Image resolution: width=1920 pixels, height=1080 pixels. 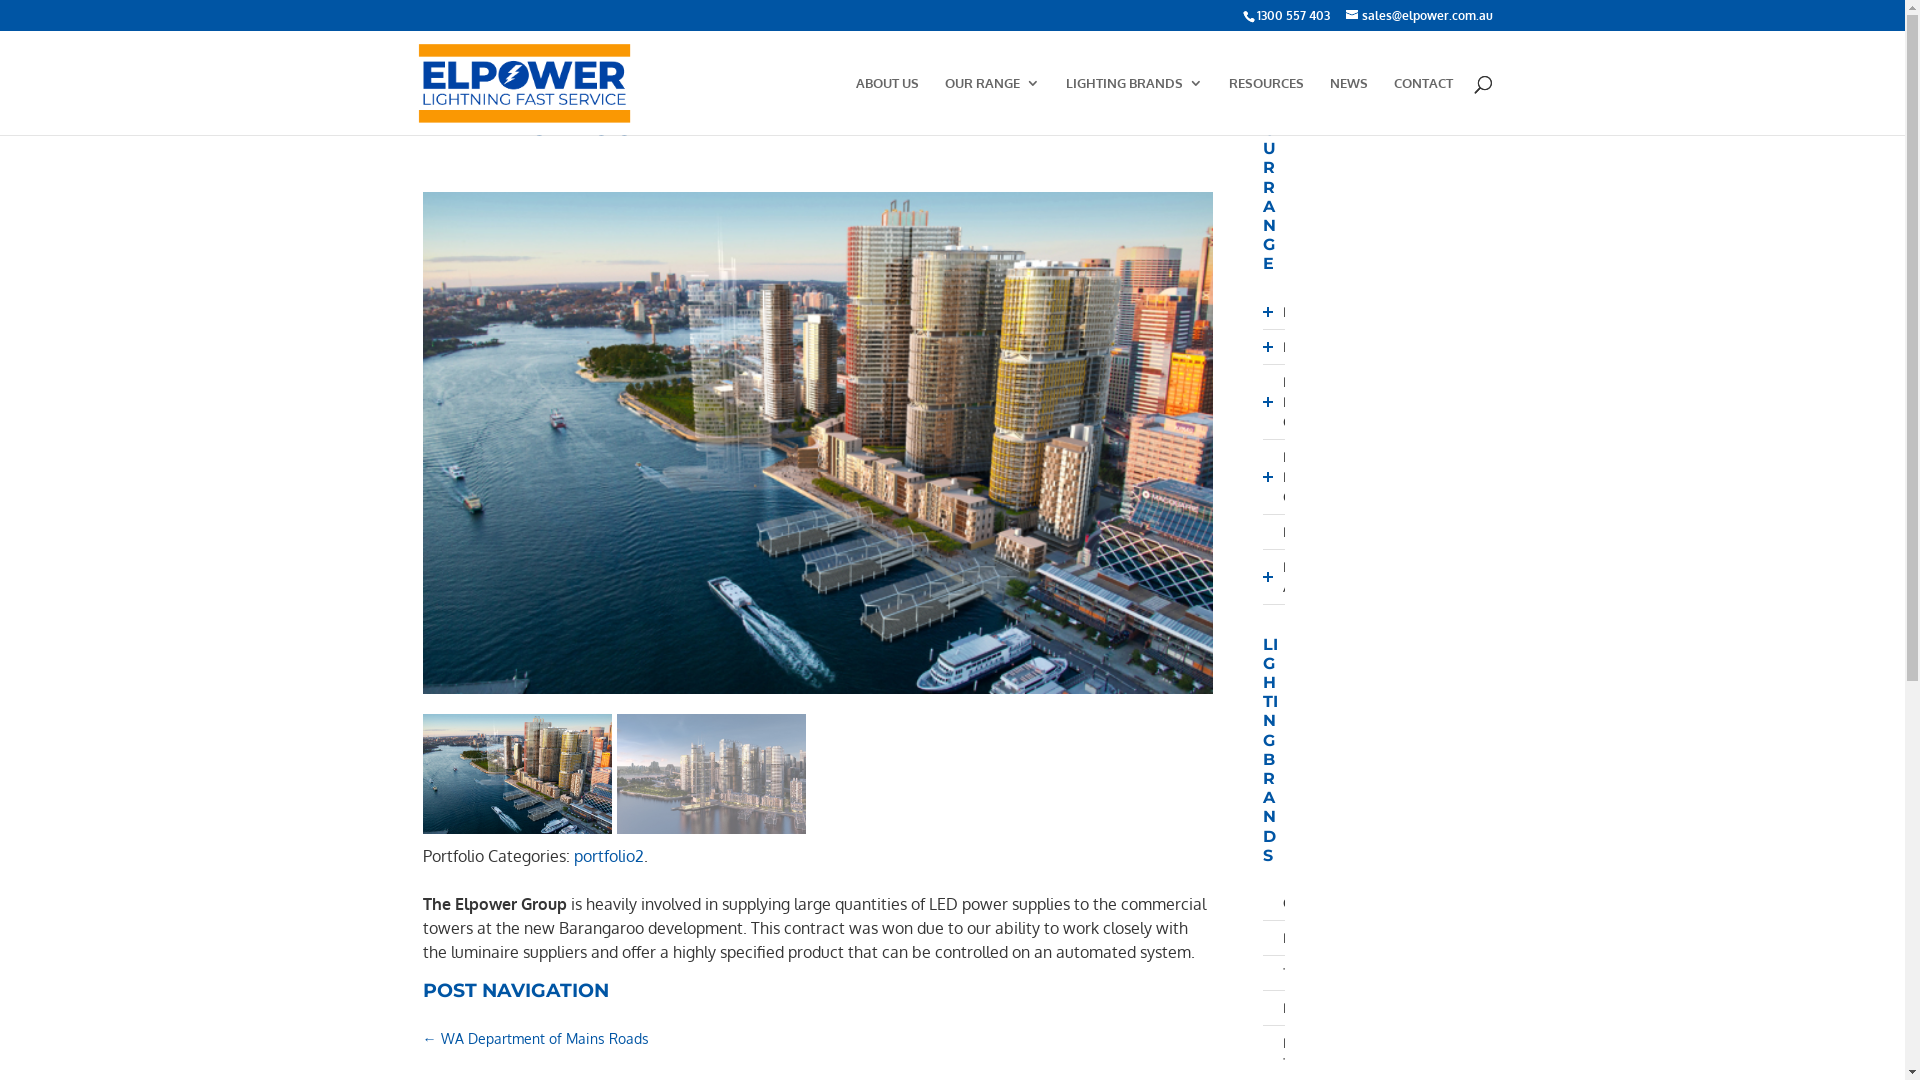 What do you see at coordinates (1349, 106) in the screenshot?
I see `NEWS` at bounding box center [1349, 106].